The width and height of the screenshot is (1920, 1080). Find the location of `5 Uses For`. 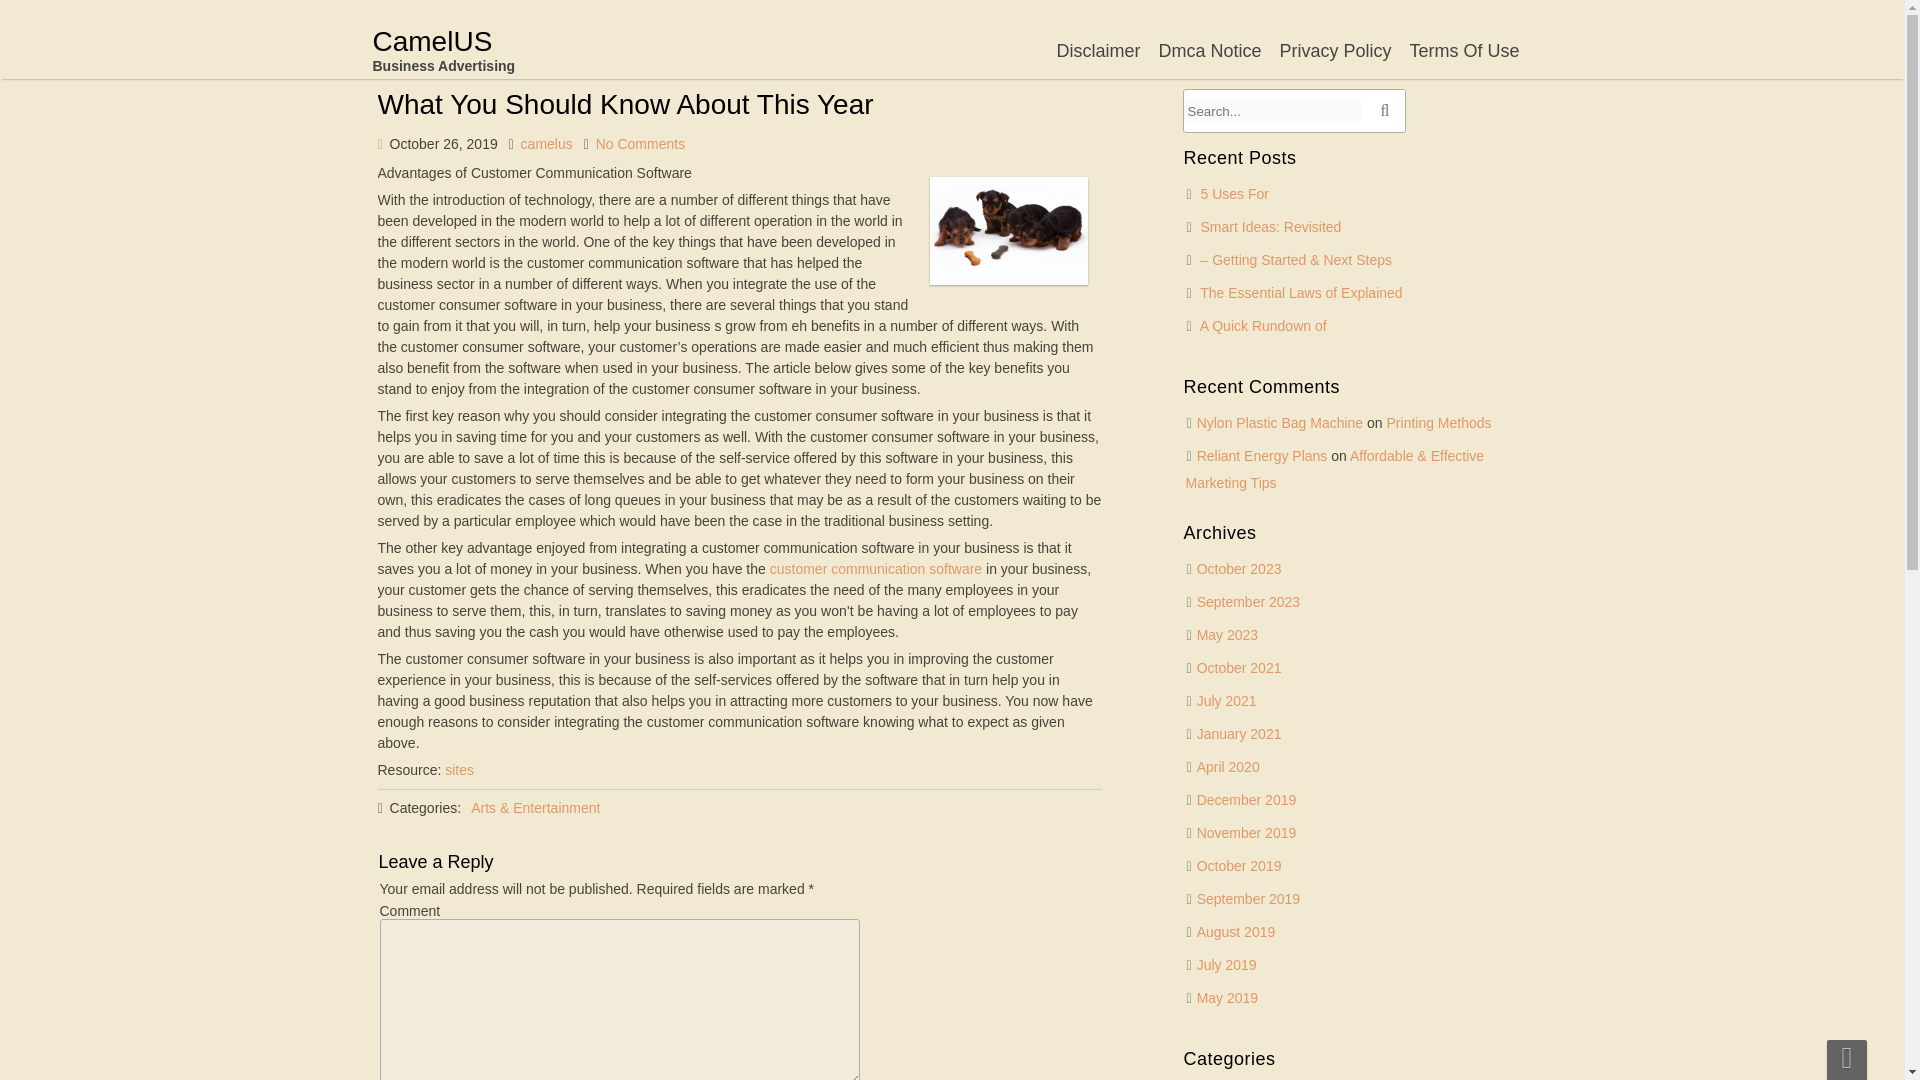

5 Uses For is located at coordinates (1235, 193).